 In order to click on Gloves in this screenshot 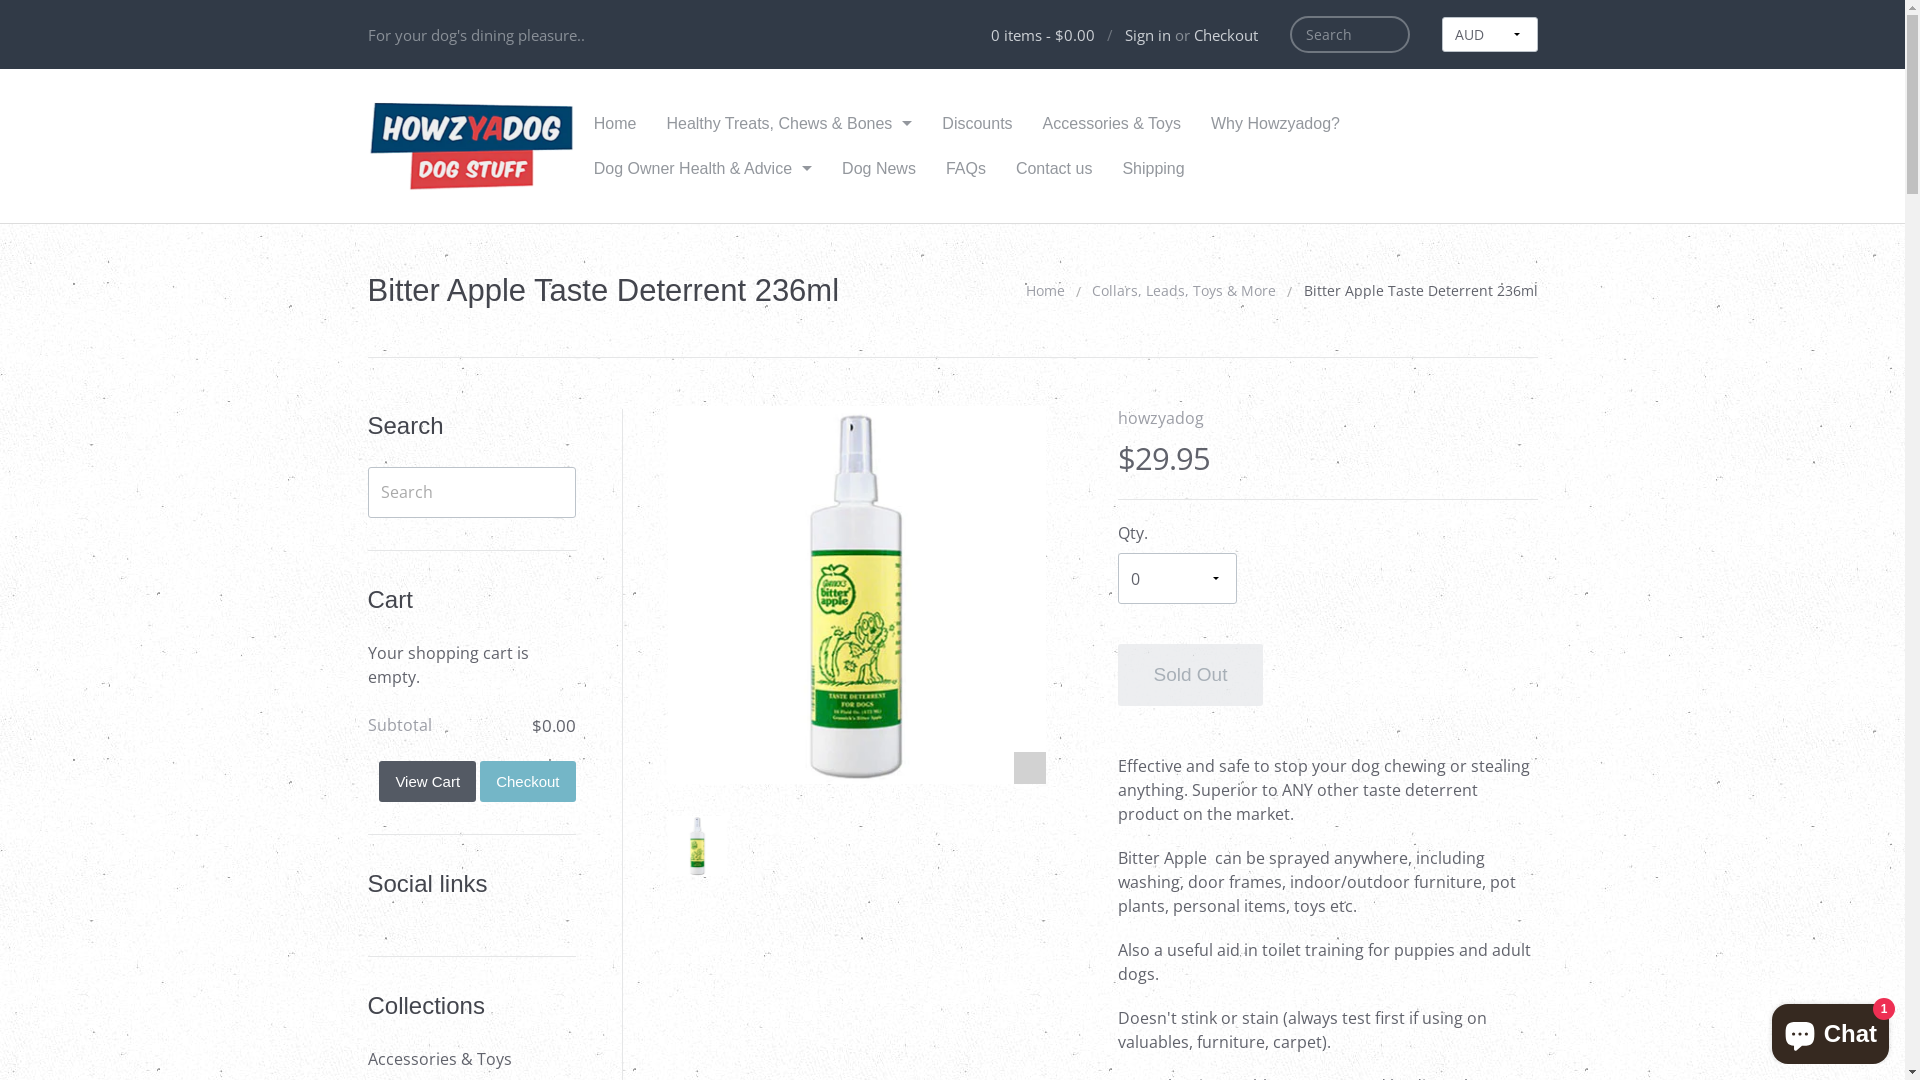, I will do `click(703, 412)`.